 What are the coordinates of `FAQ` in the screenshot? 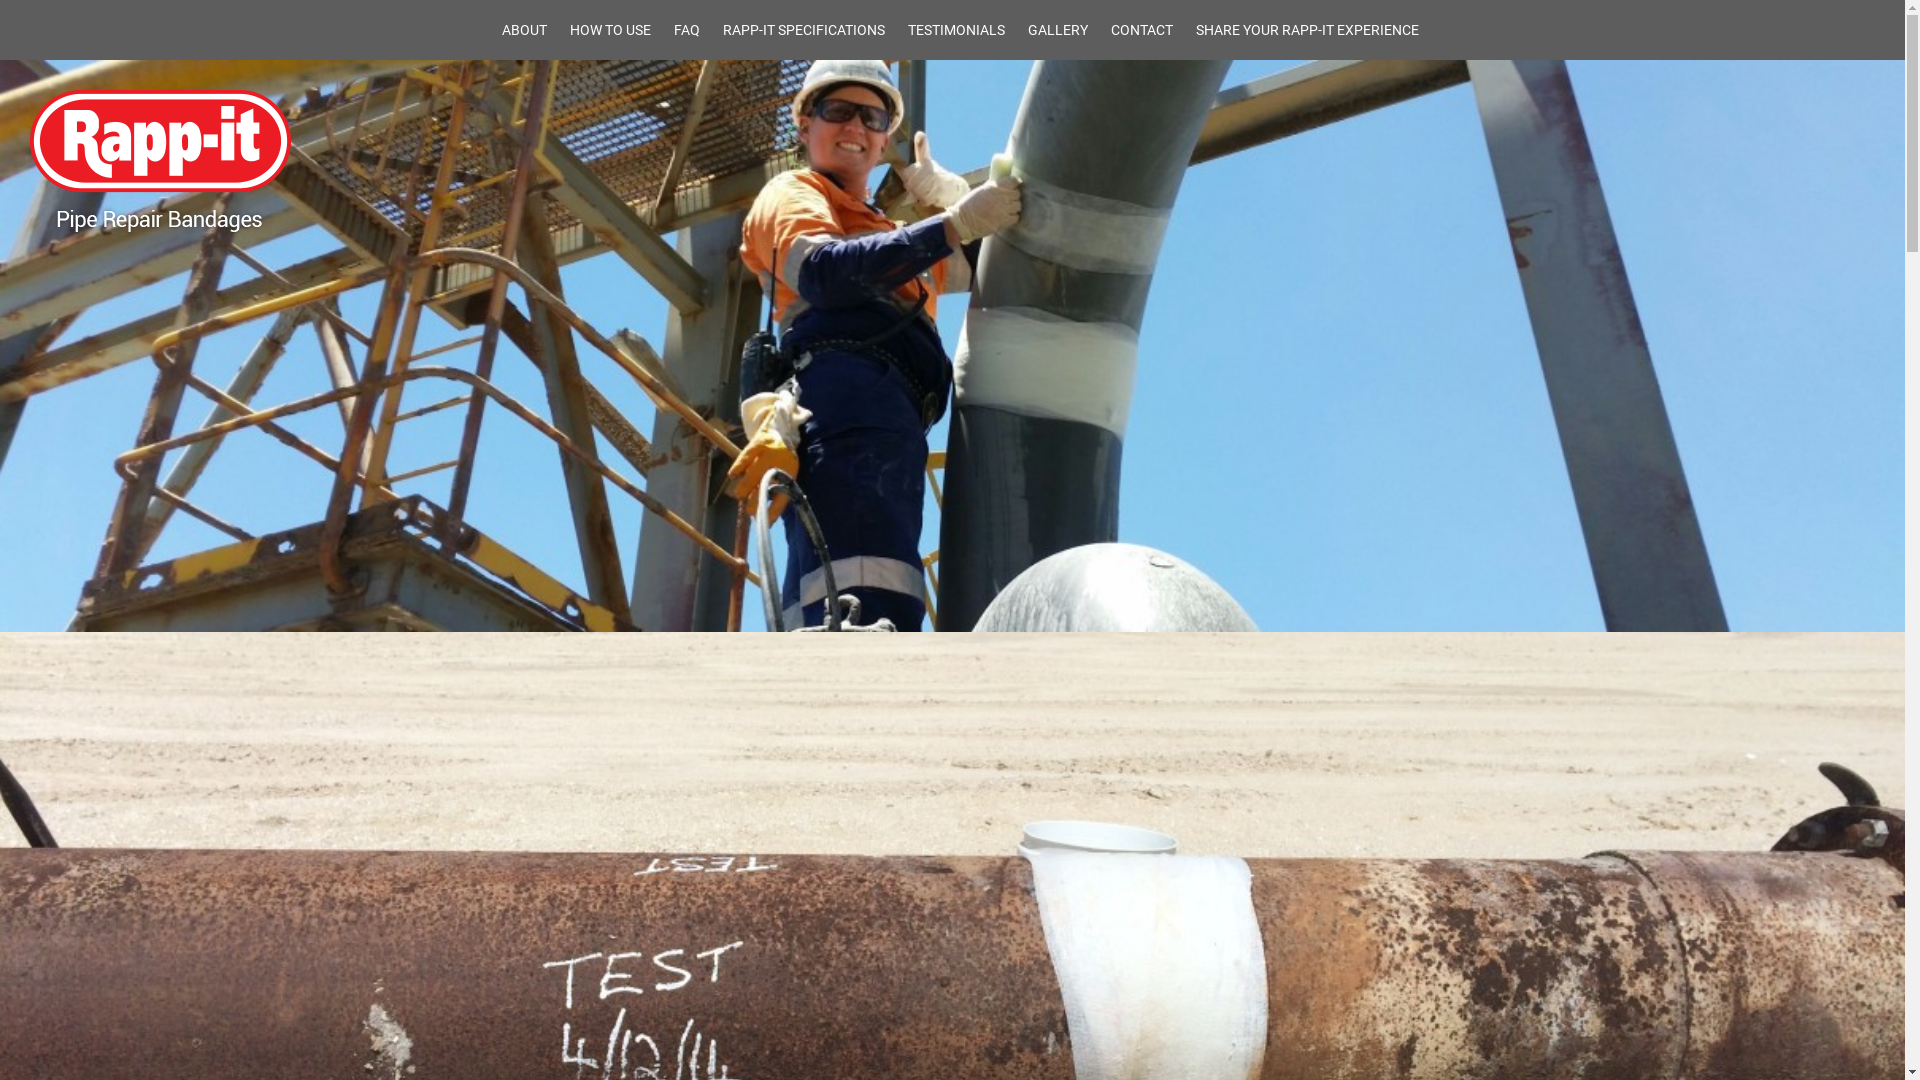 It's located at (687, 30).